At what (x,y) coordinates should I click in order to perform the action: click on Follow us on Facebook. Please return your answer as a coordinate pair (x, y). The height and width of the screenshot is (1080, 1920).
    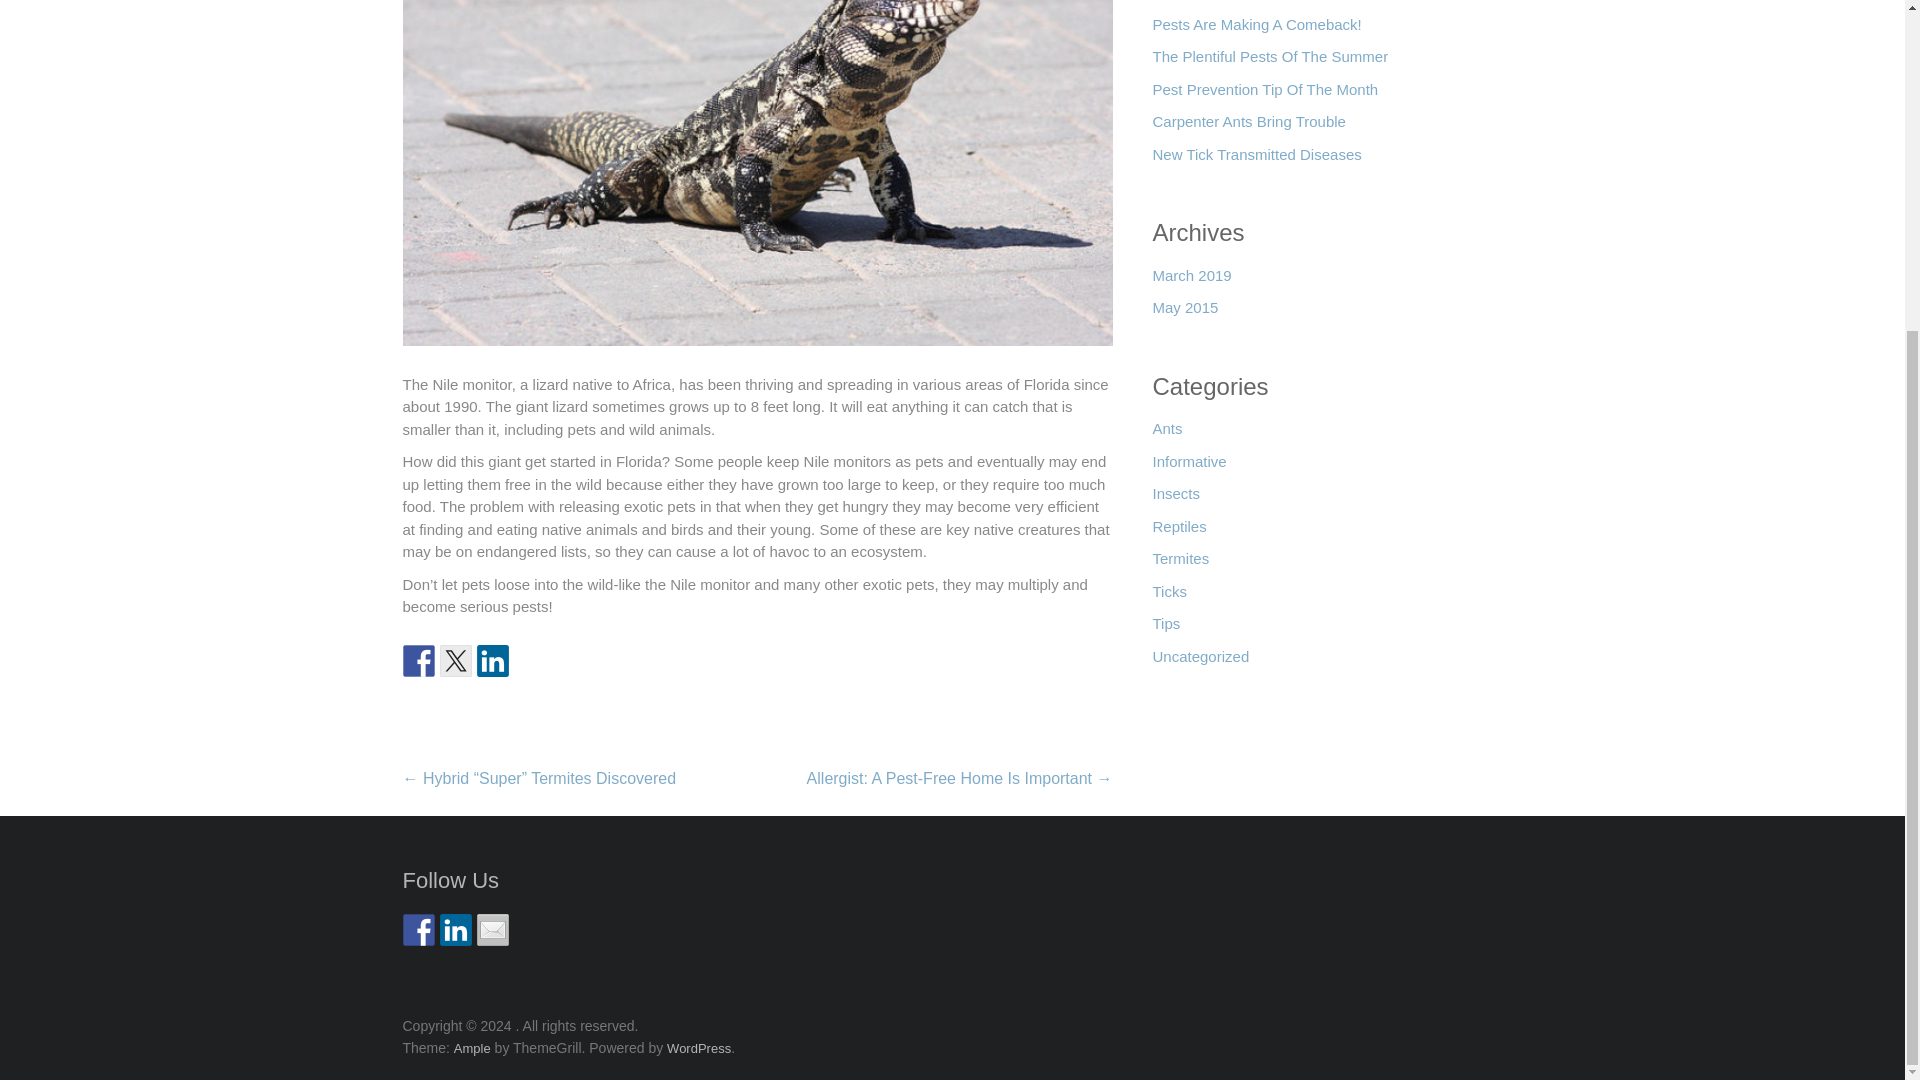
    Looking at the image, I should click on (417, 930).